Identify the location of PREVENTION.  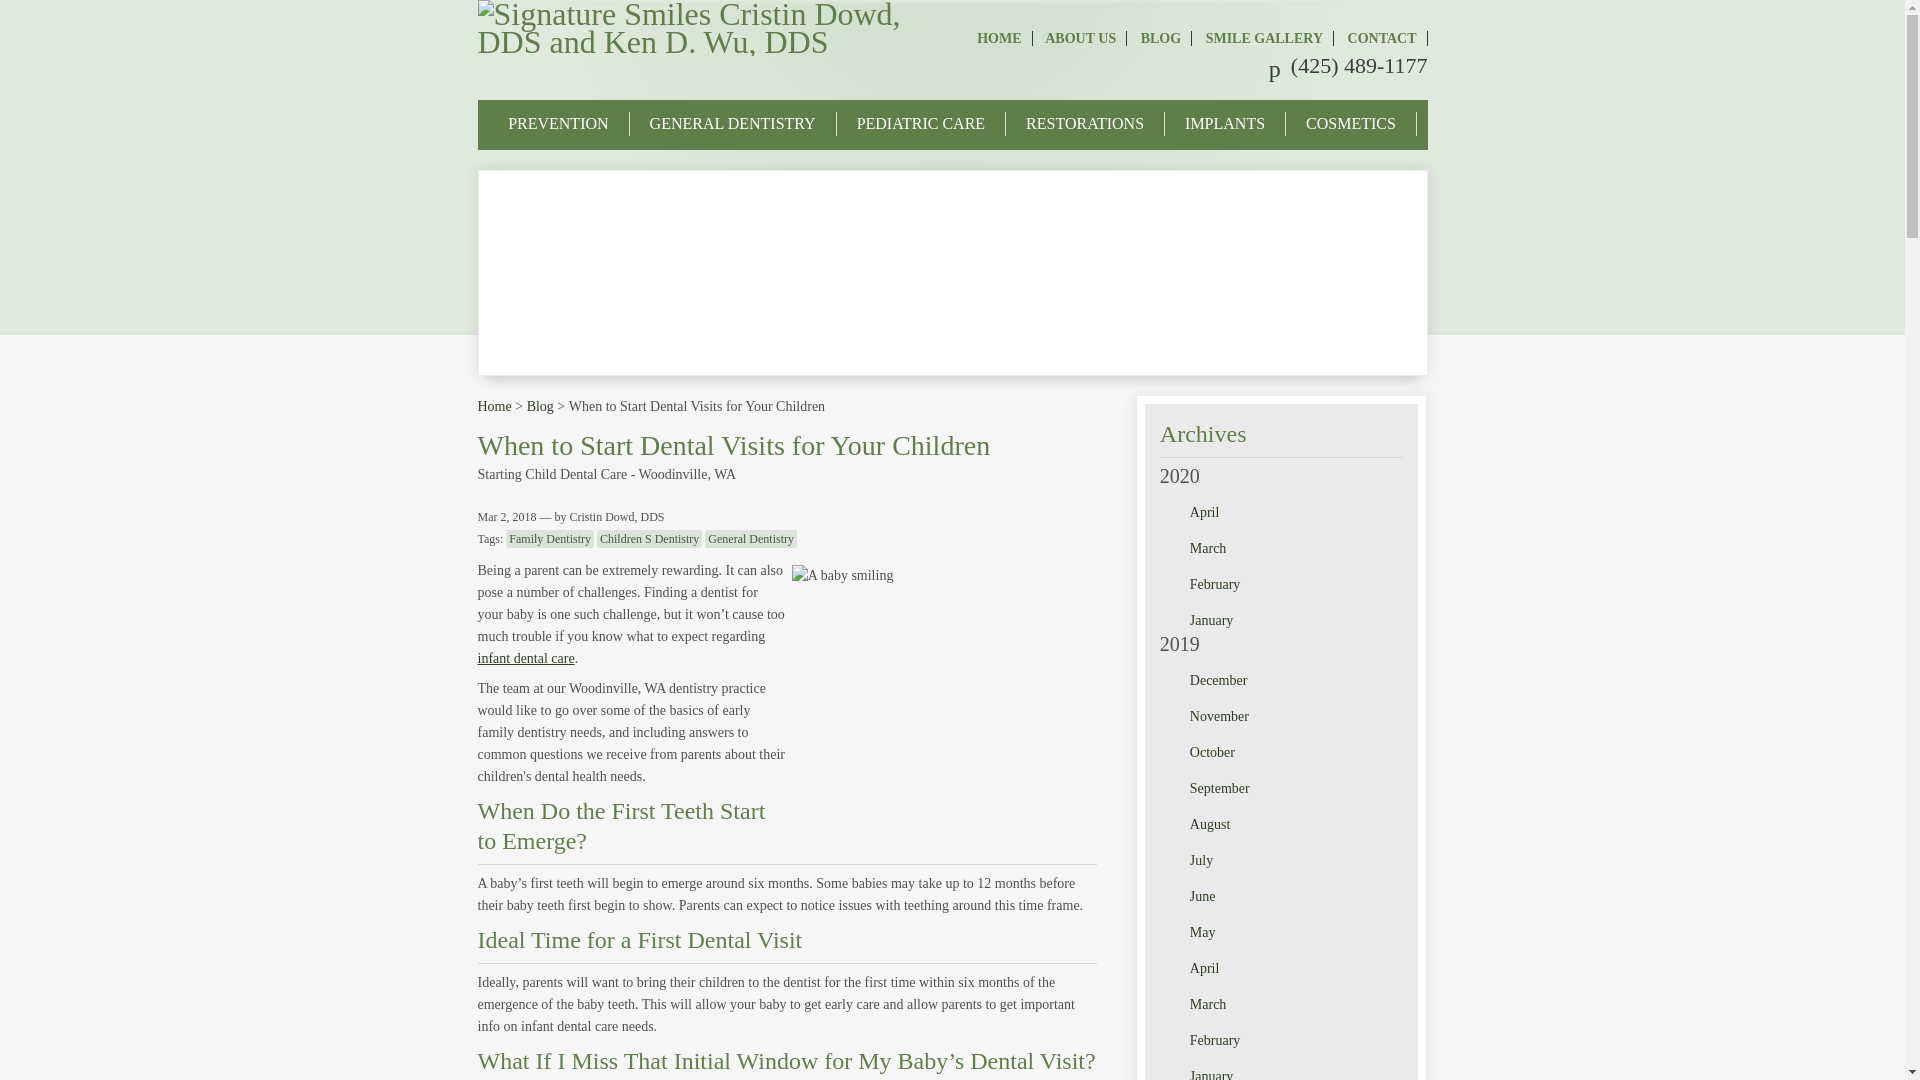
(558, 124).